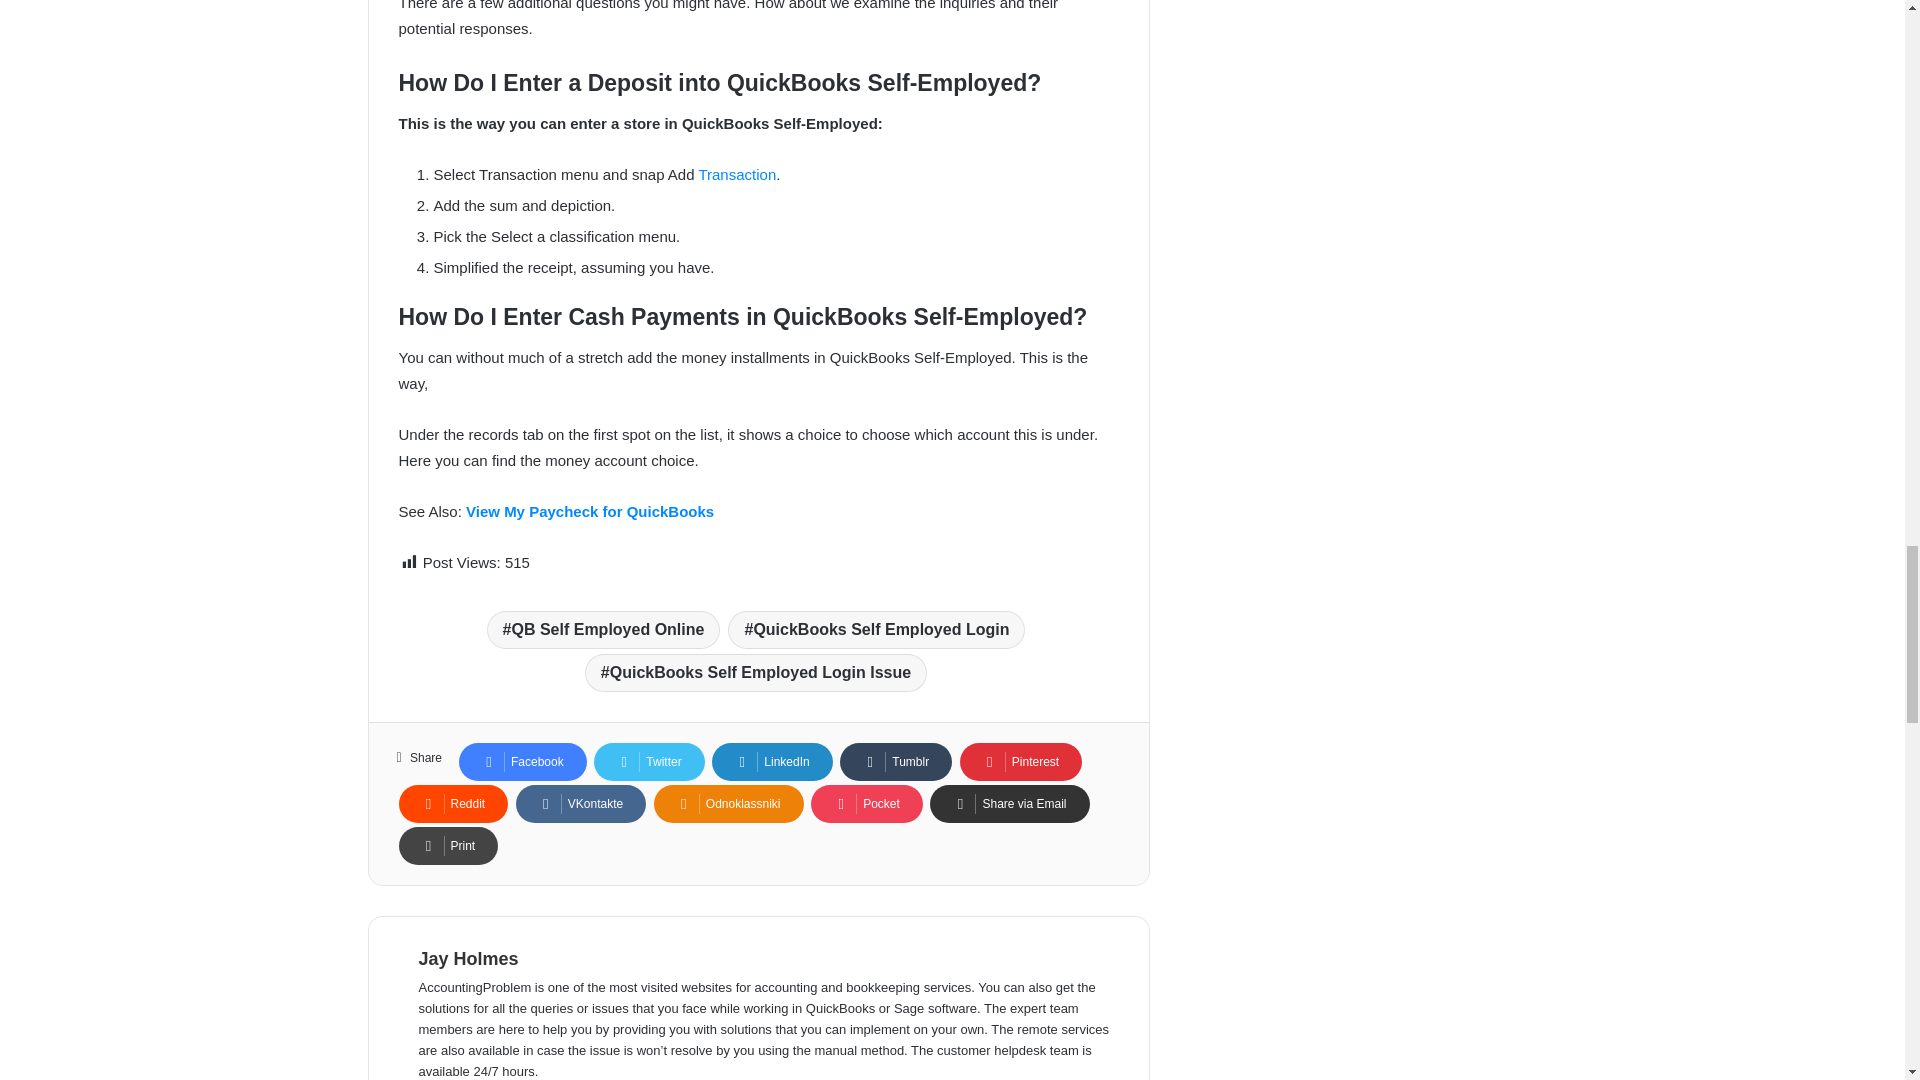  What do you see at coordinates (756, 673) in the screenshot?
I see `QuickBooks Self Employed Login Issue` at bounding box center [756, 673].